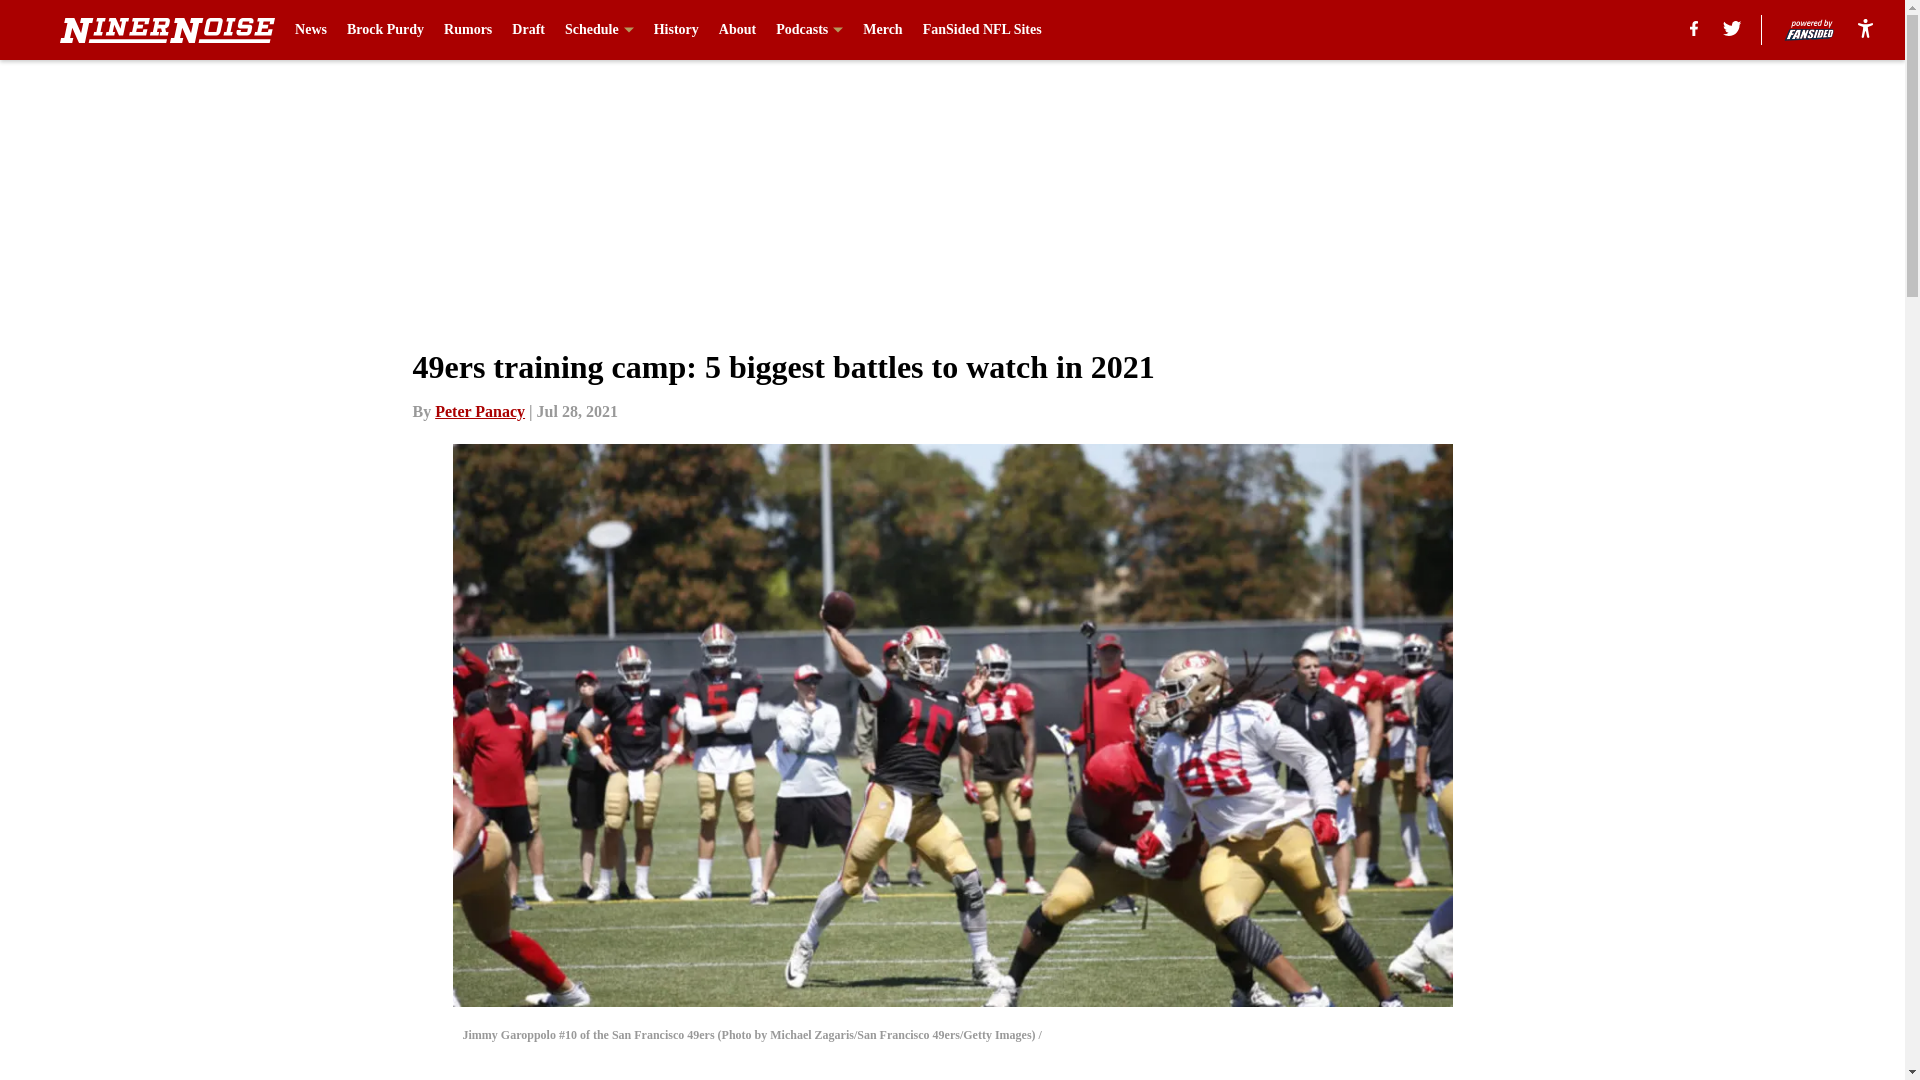 The height and width of the screenshot is (1080, 1920). I want to click on Brock Purdy, so click(386, 30).